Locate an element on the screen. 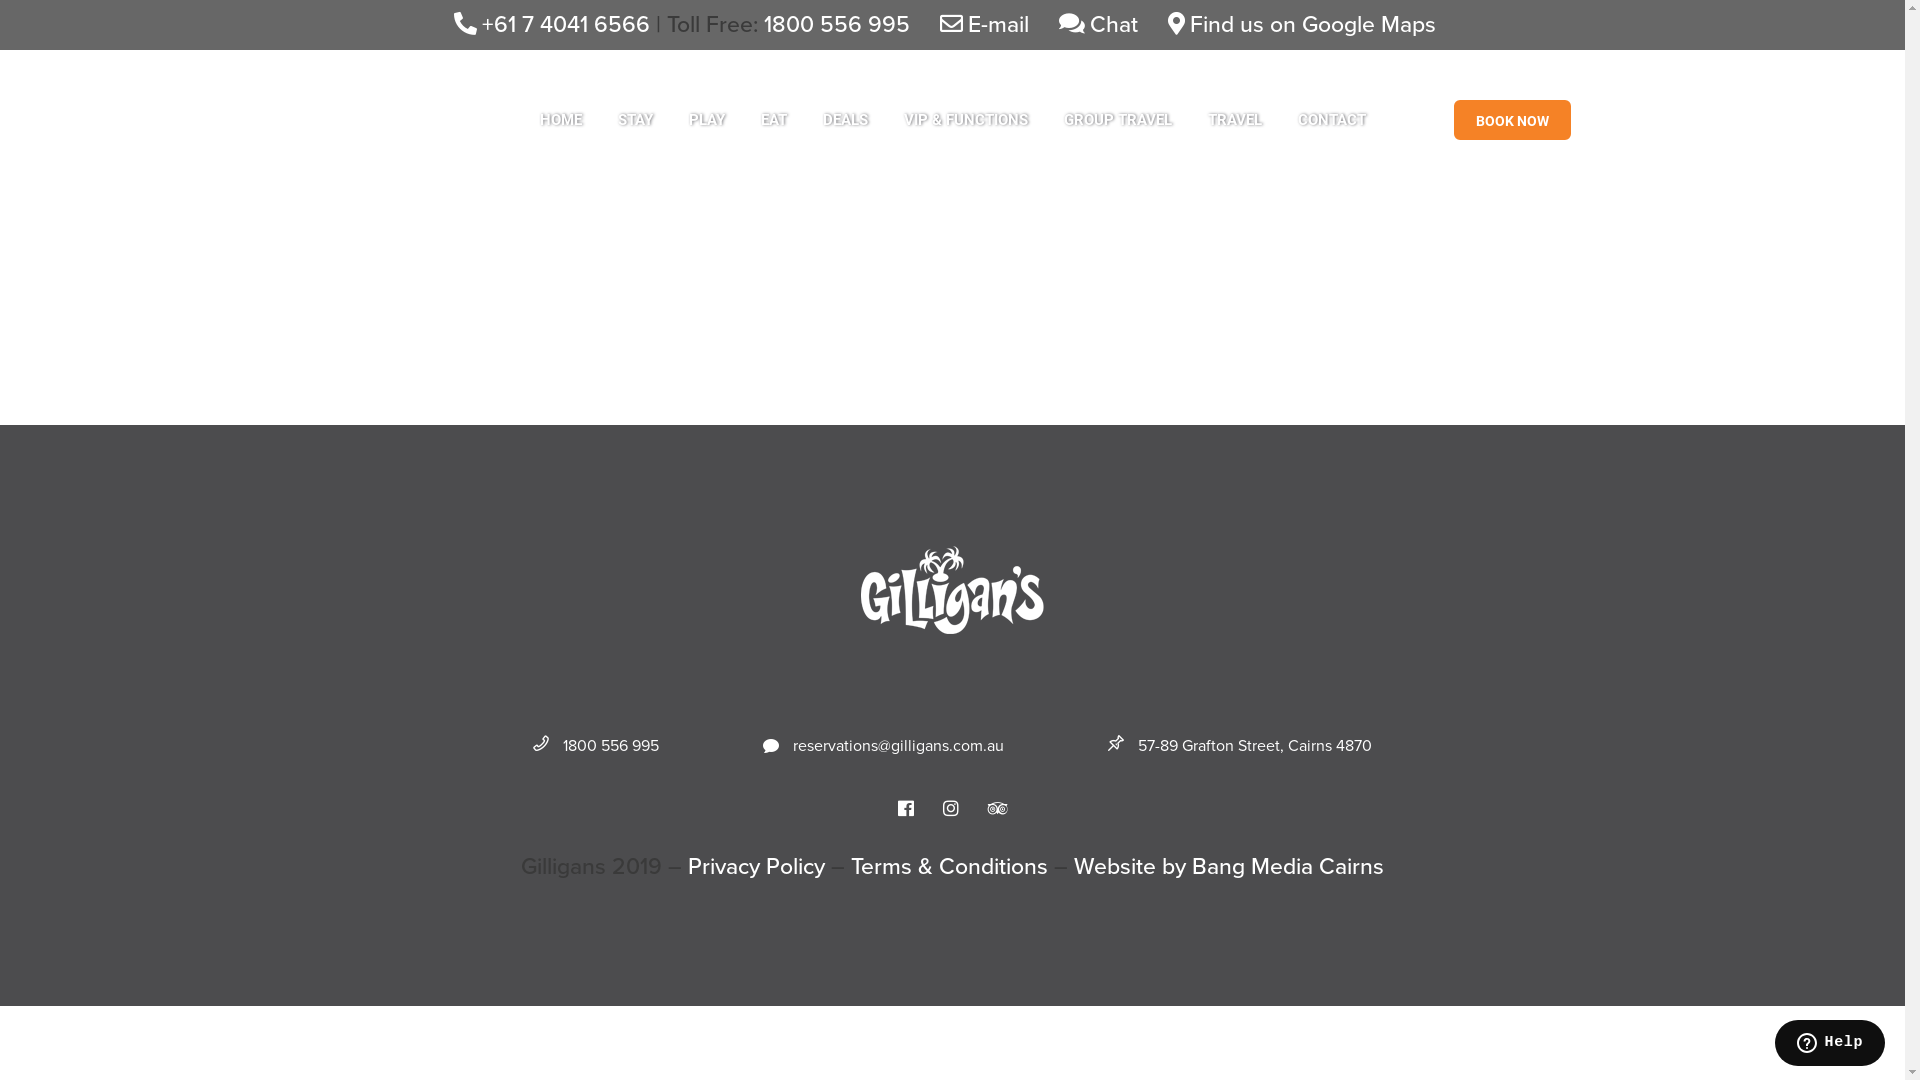 The image size is (1920, 1080). Chat is located at coordinates (1098, 24).